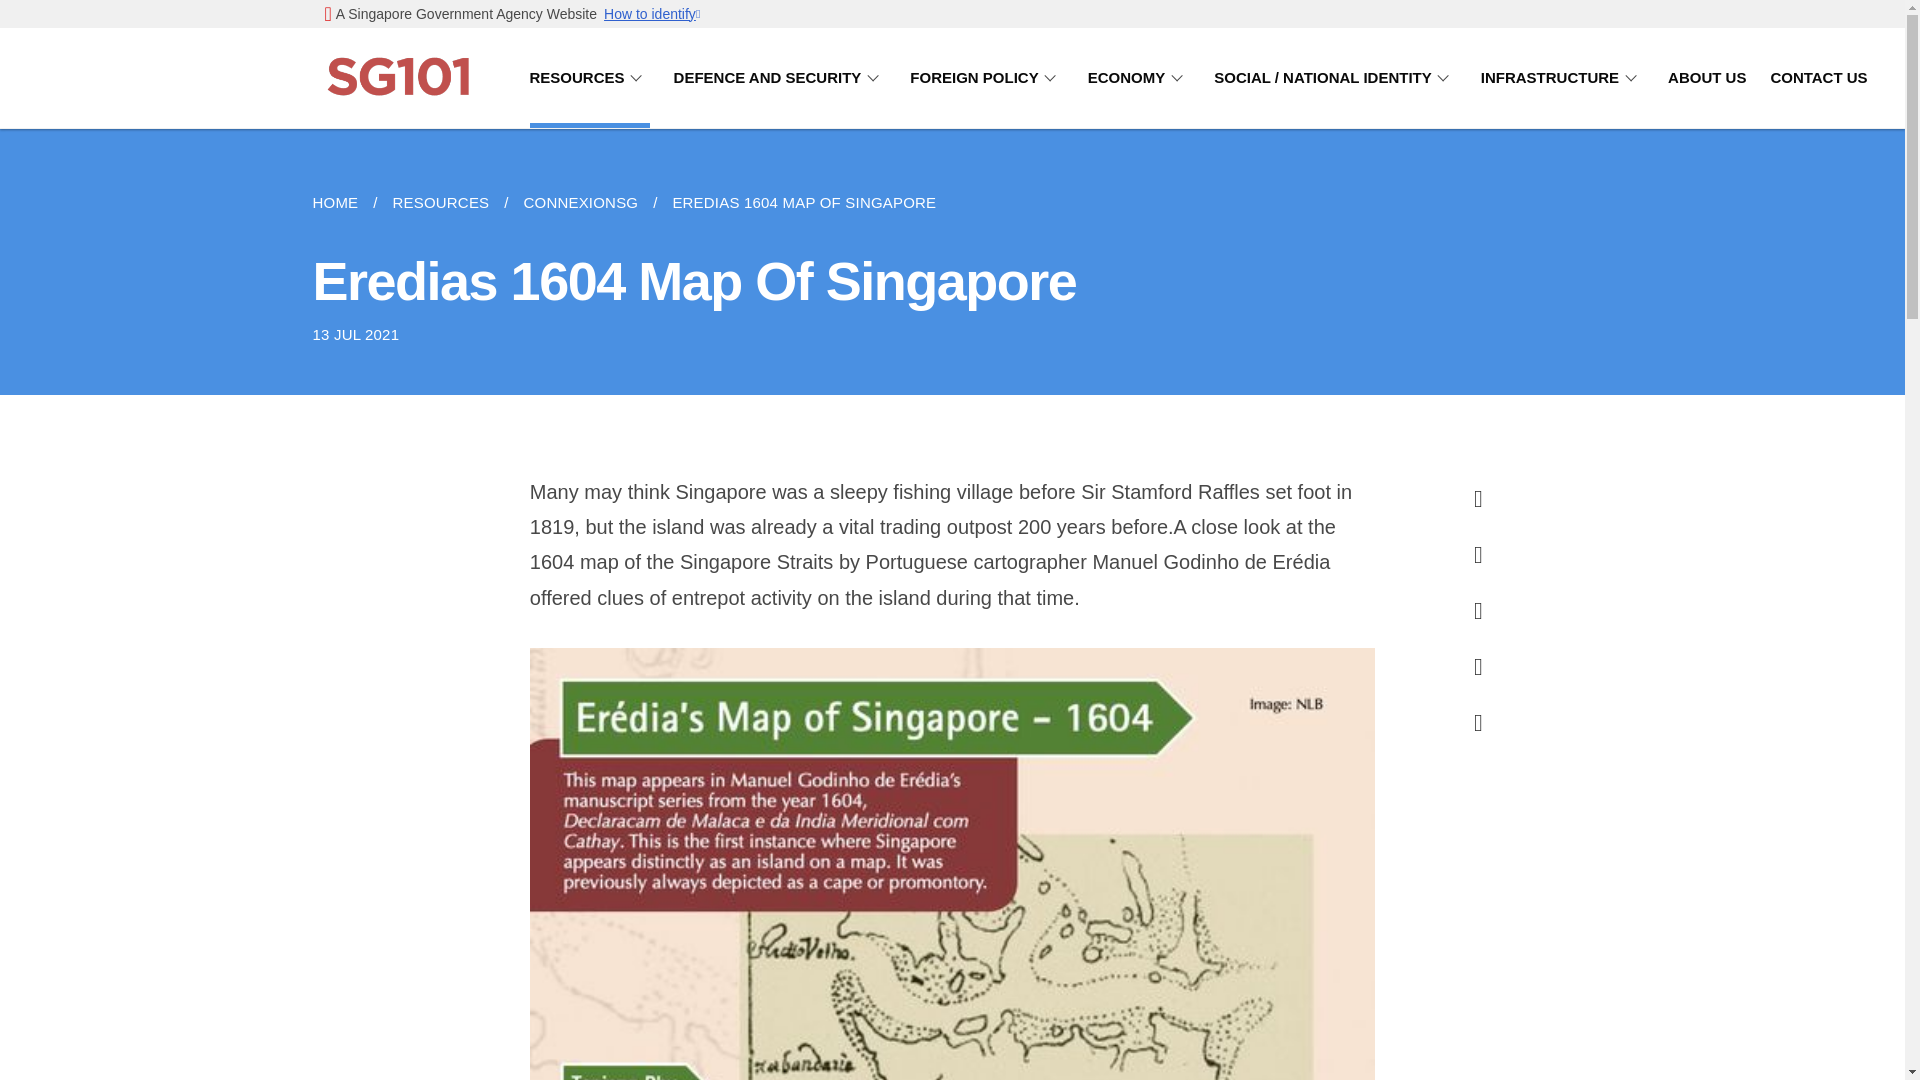  Describe the element at coordinates (1139, 78) in the screenshot. I see `ECONOMY` at that location.